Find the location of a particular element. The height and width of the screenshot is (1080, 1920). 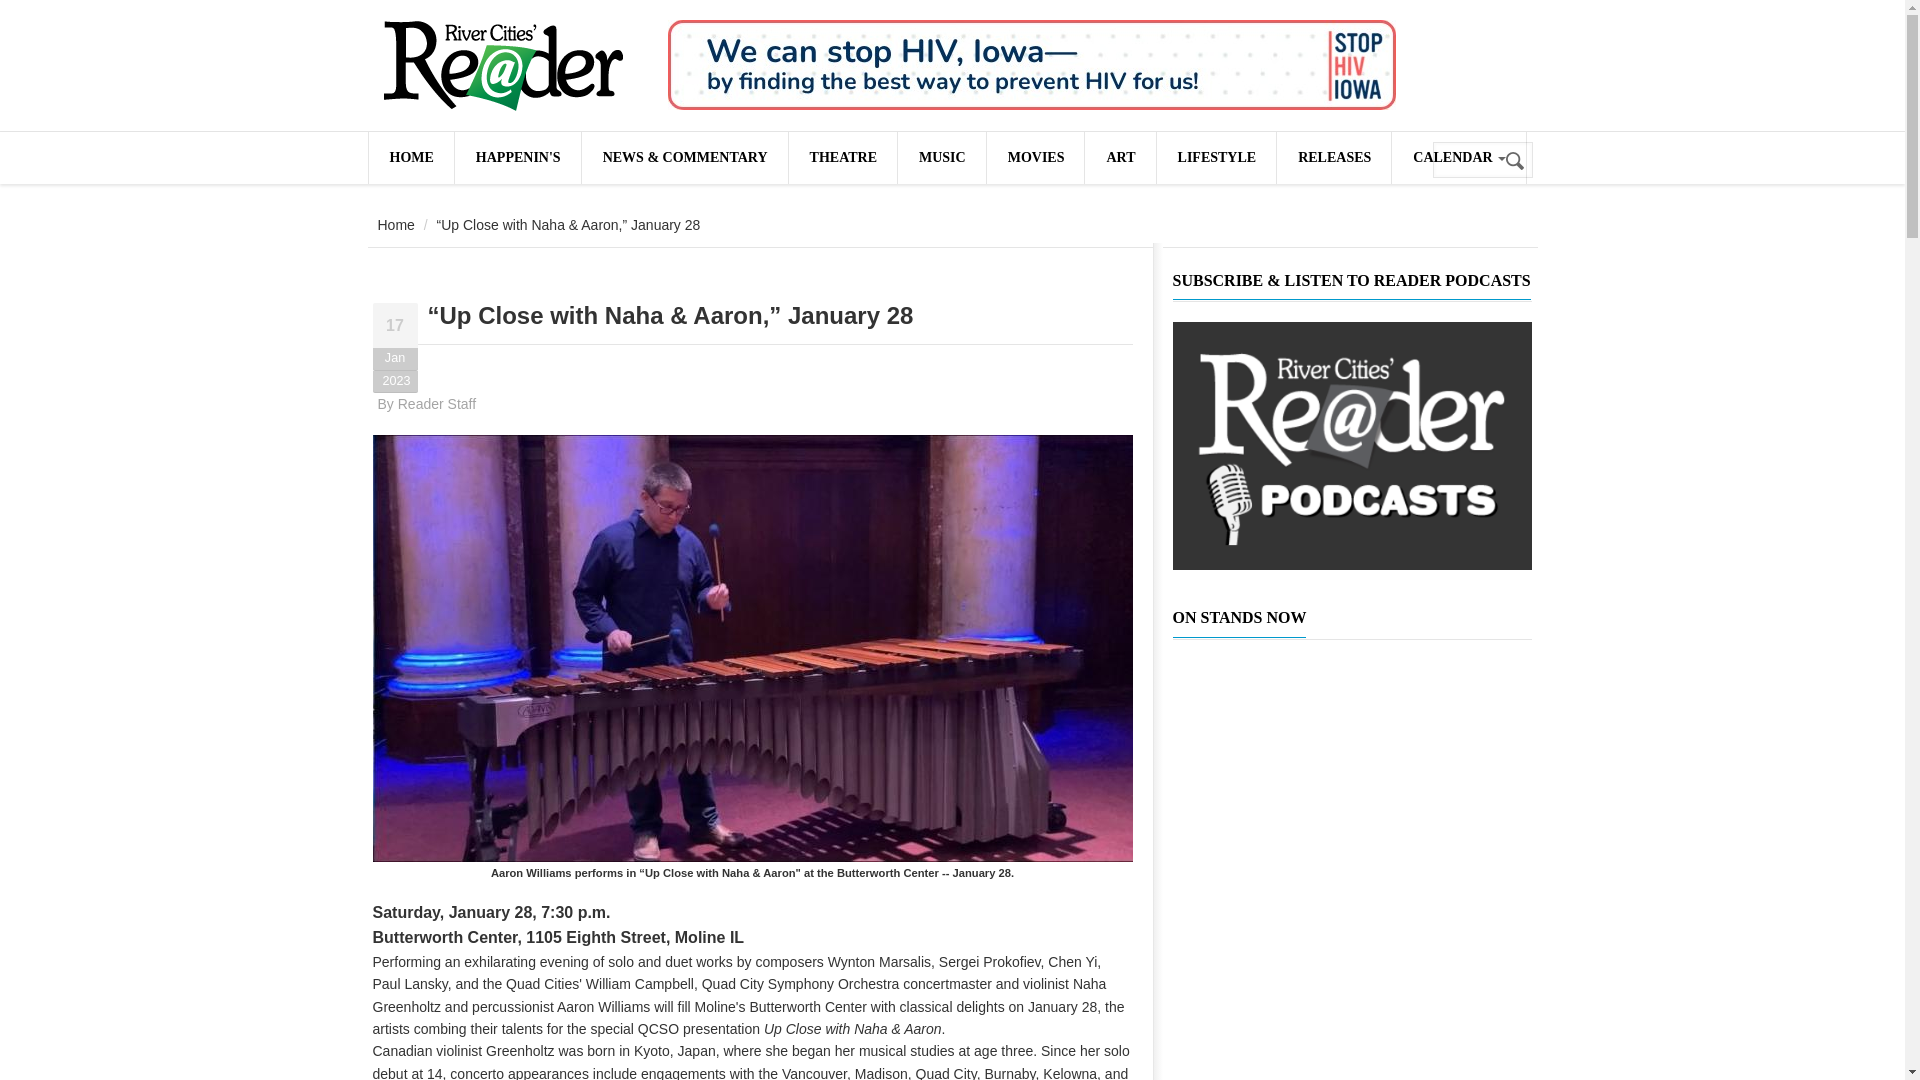

Calendar is located at coordinates (1459, 157).